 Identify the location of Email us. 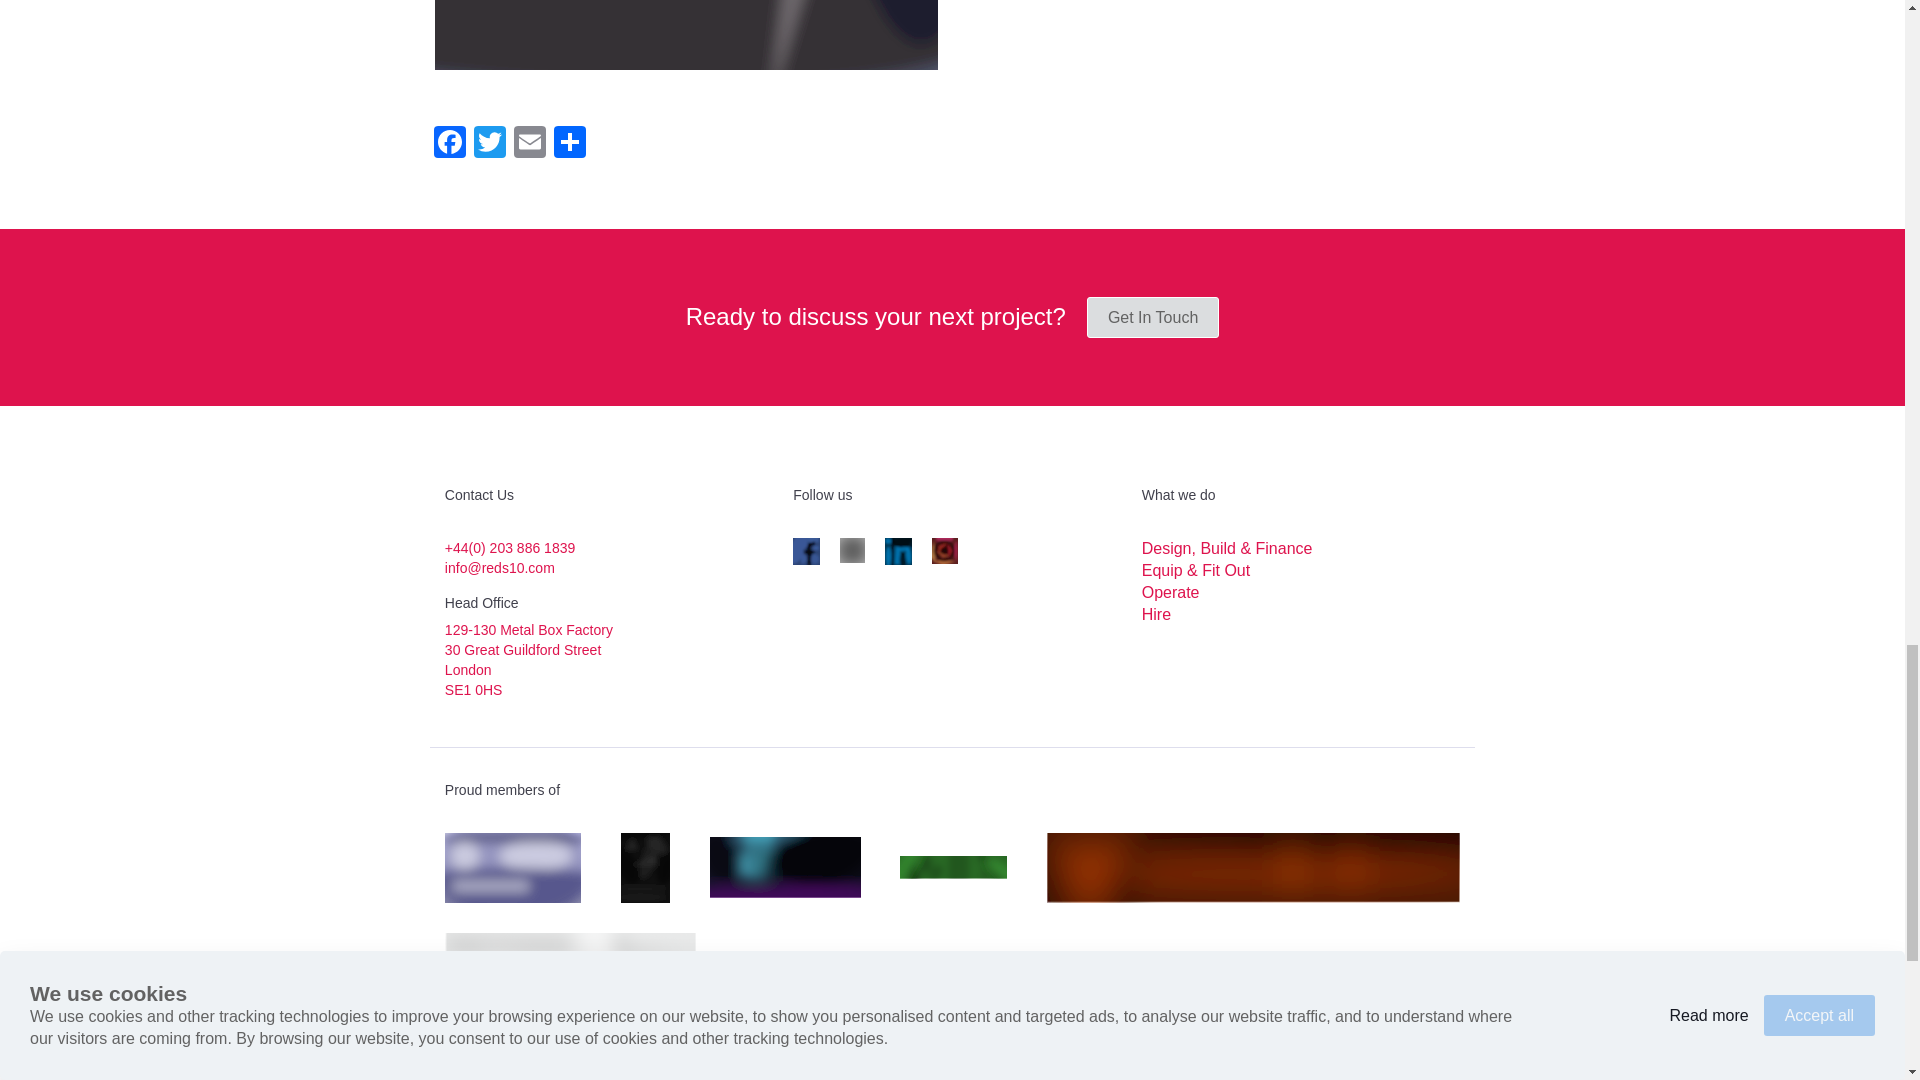
(500, 568).